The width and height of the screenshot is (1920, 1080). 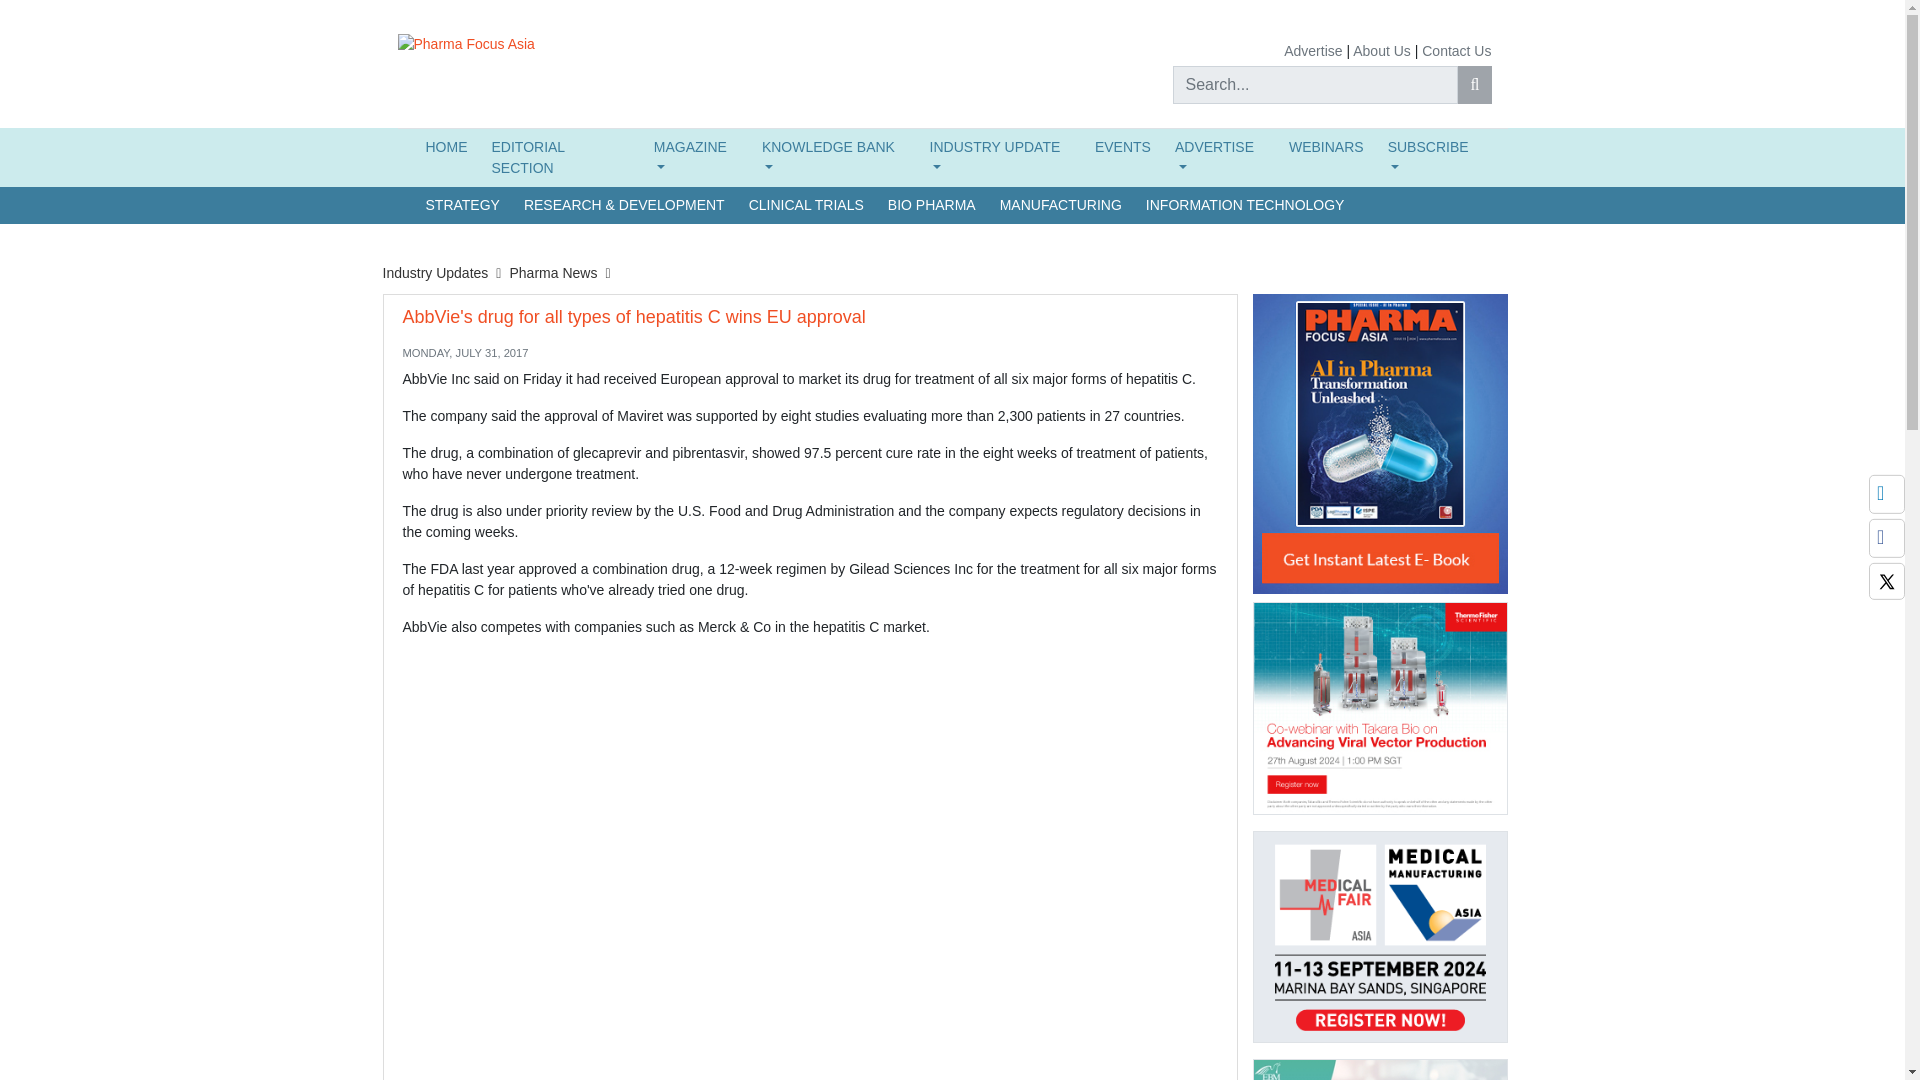 What do you see at coordinates (1313, 51) in the screenshot?
I see `Advertise` at bounding box center [1313, 51].